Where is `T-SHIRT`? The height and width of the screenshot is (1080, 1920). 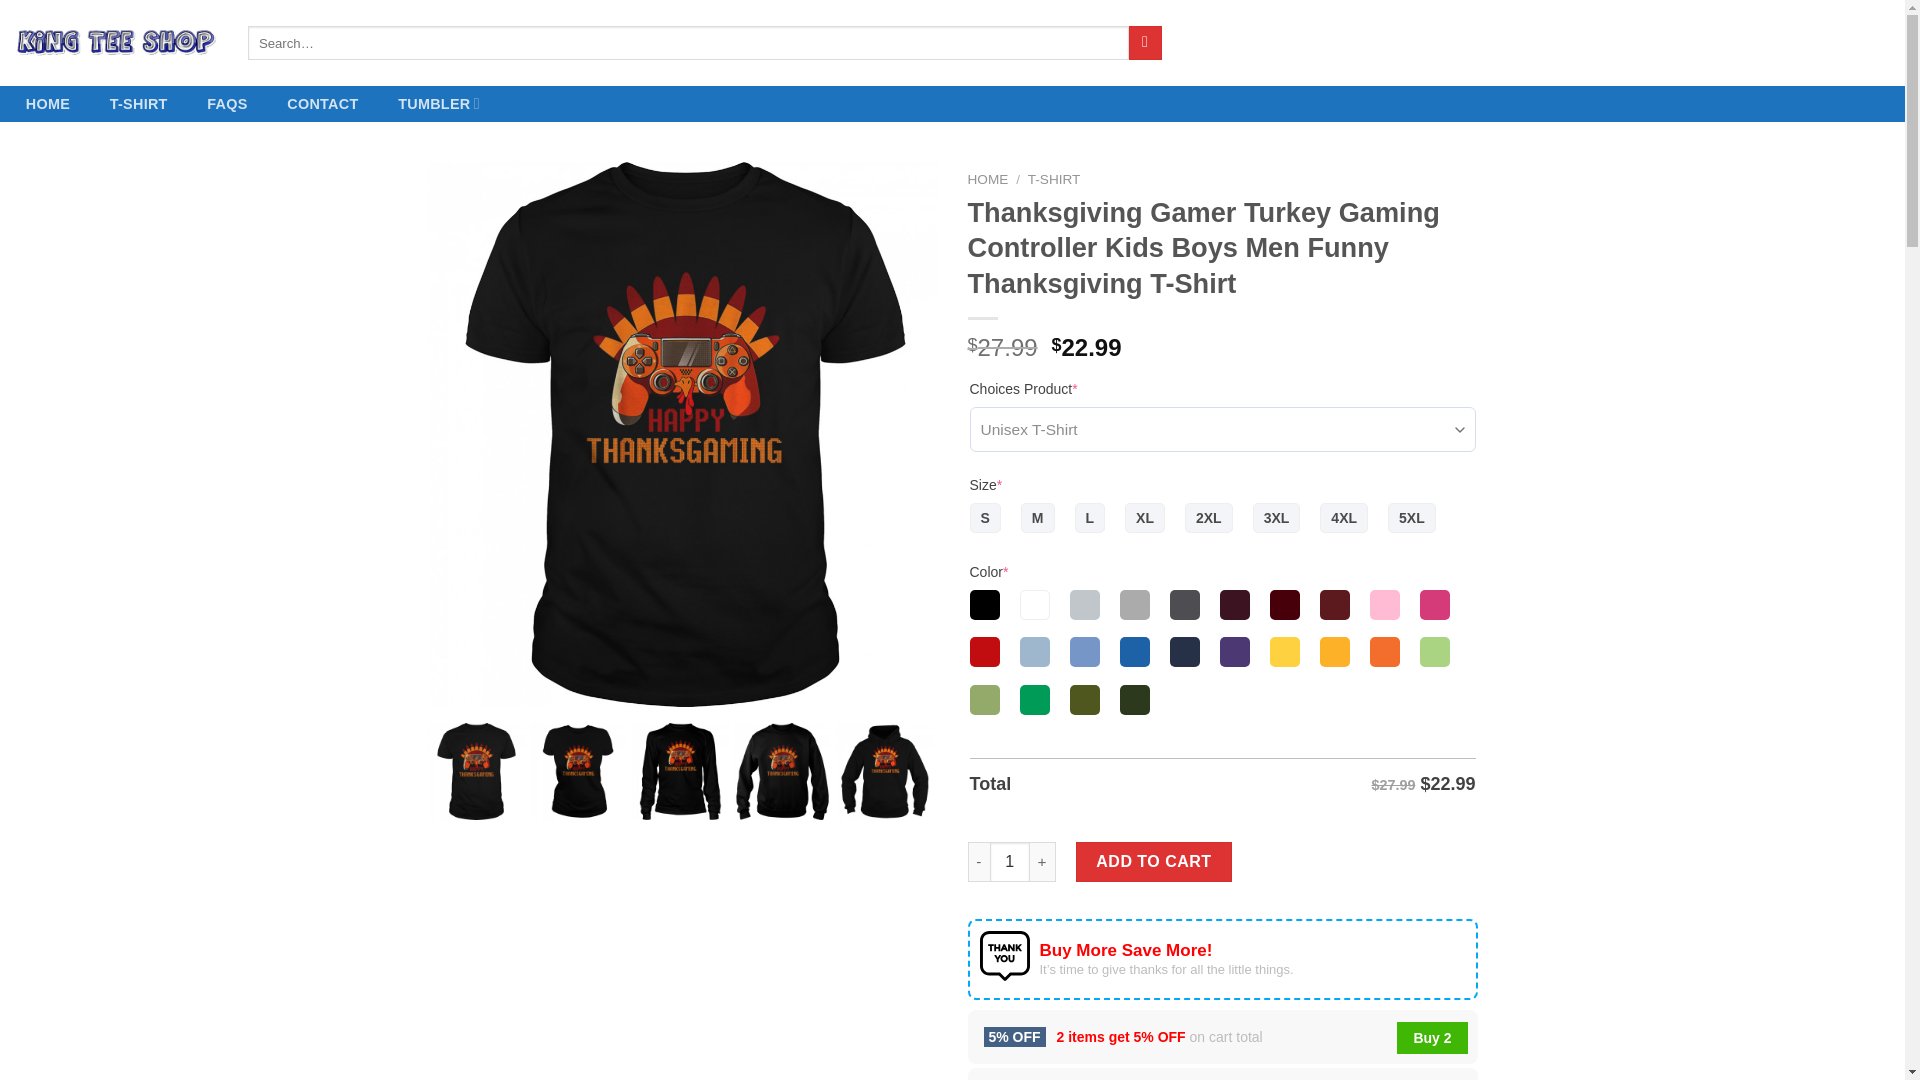
T-SHIRT is located at coordinates (1054, 178).